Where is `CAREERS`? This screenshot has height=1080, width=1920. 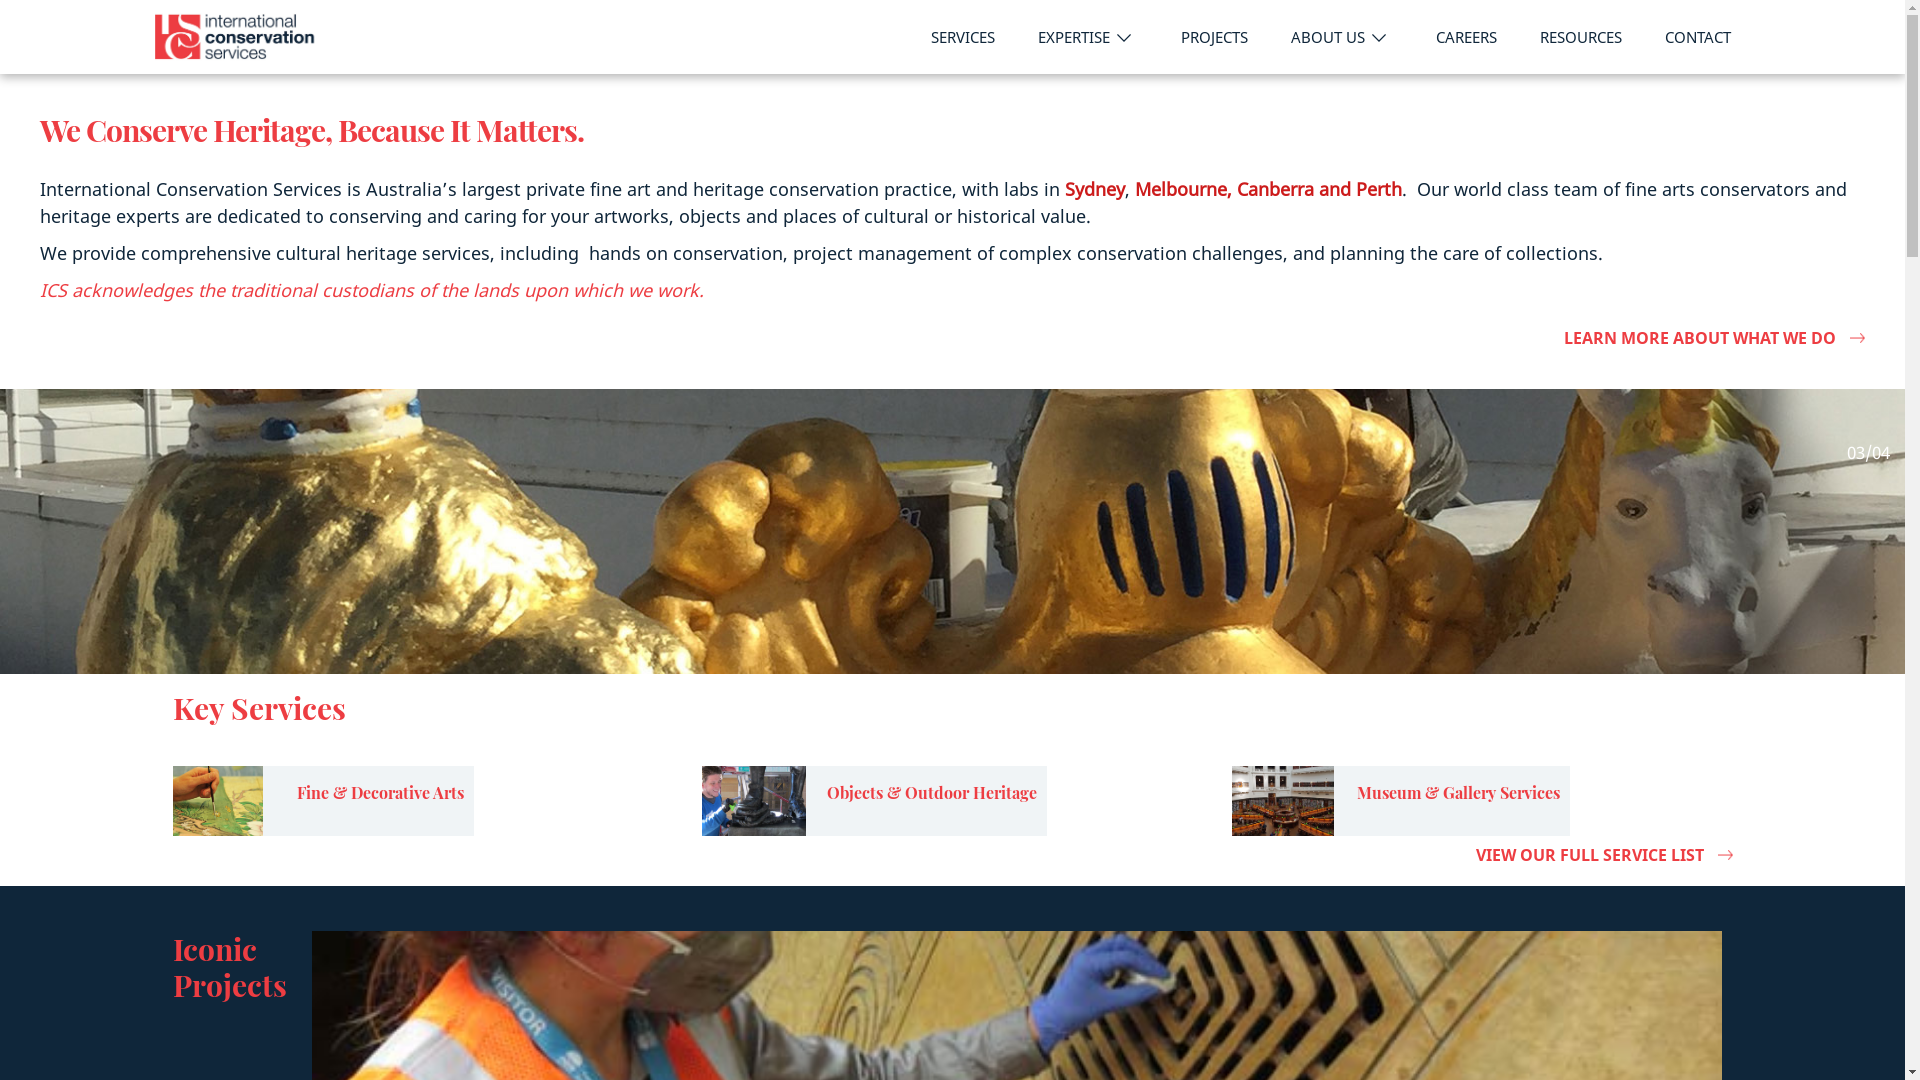
CAREERS is located at coordinates (1466, 38).